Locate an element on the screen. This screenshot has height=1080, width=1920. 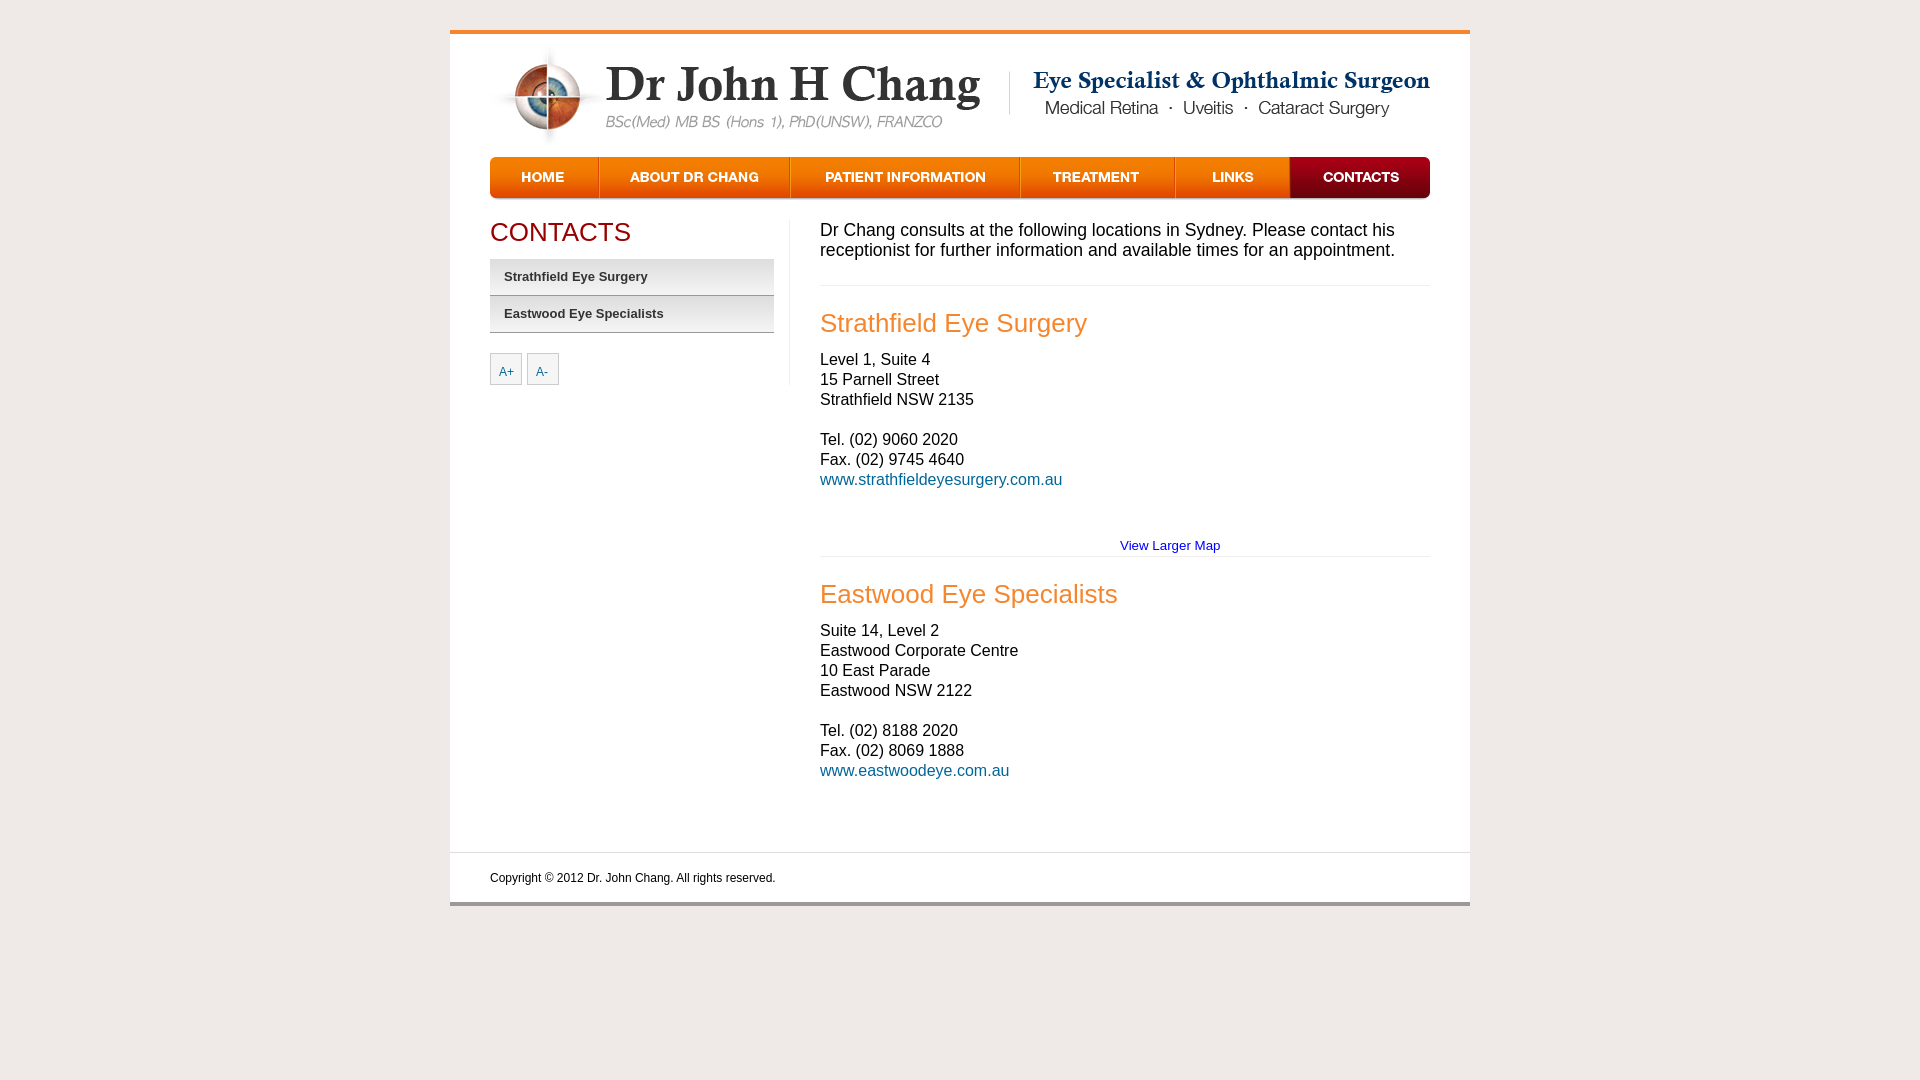
Facebook is located at coordinates (1377, 877).